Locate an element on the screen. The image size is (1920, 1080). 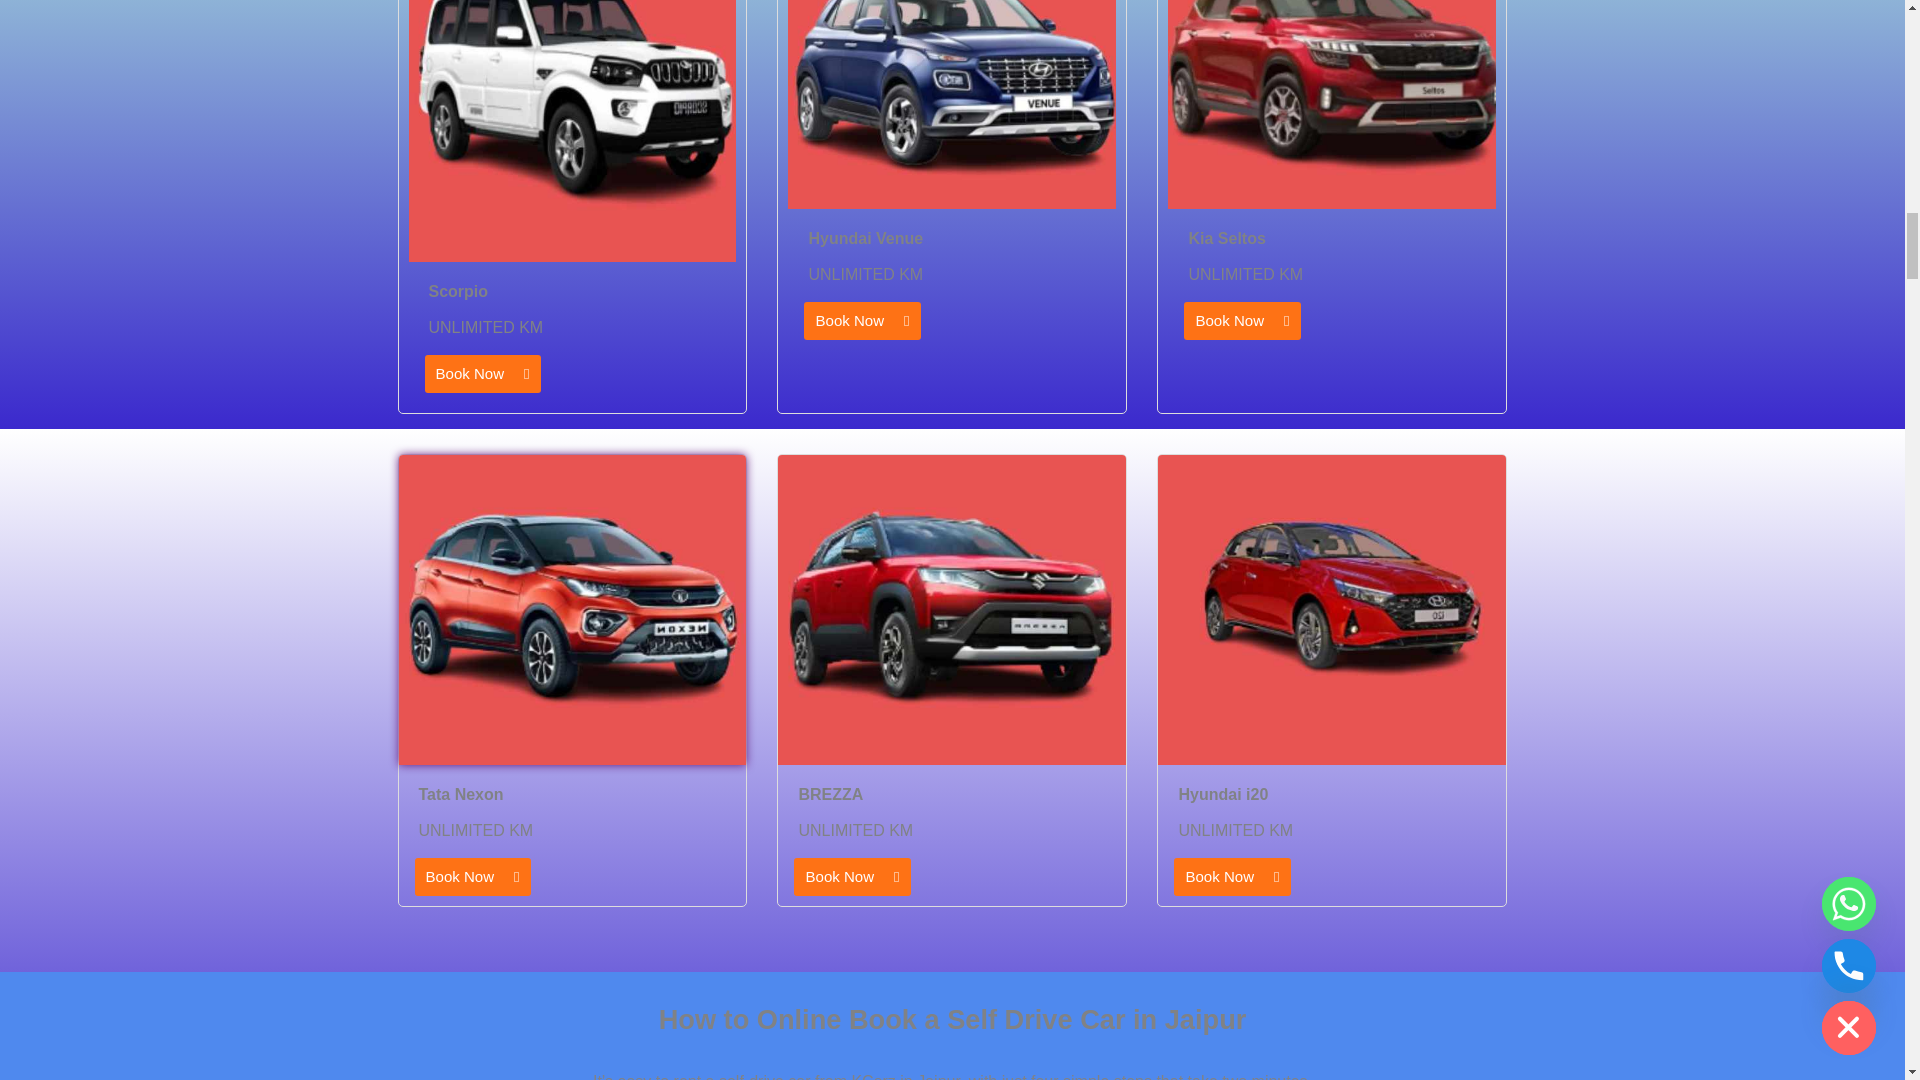
Book Now is located at coordinates (852, 876).